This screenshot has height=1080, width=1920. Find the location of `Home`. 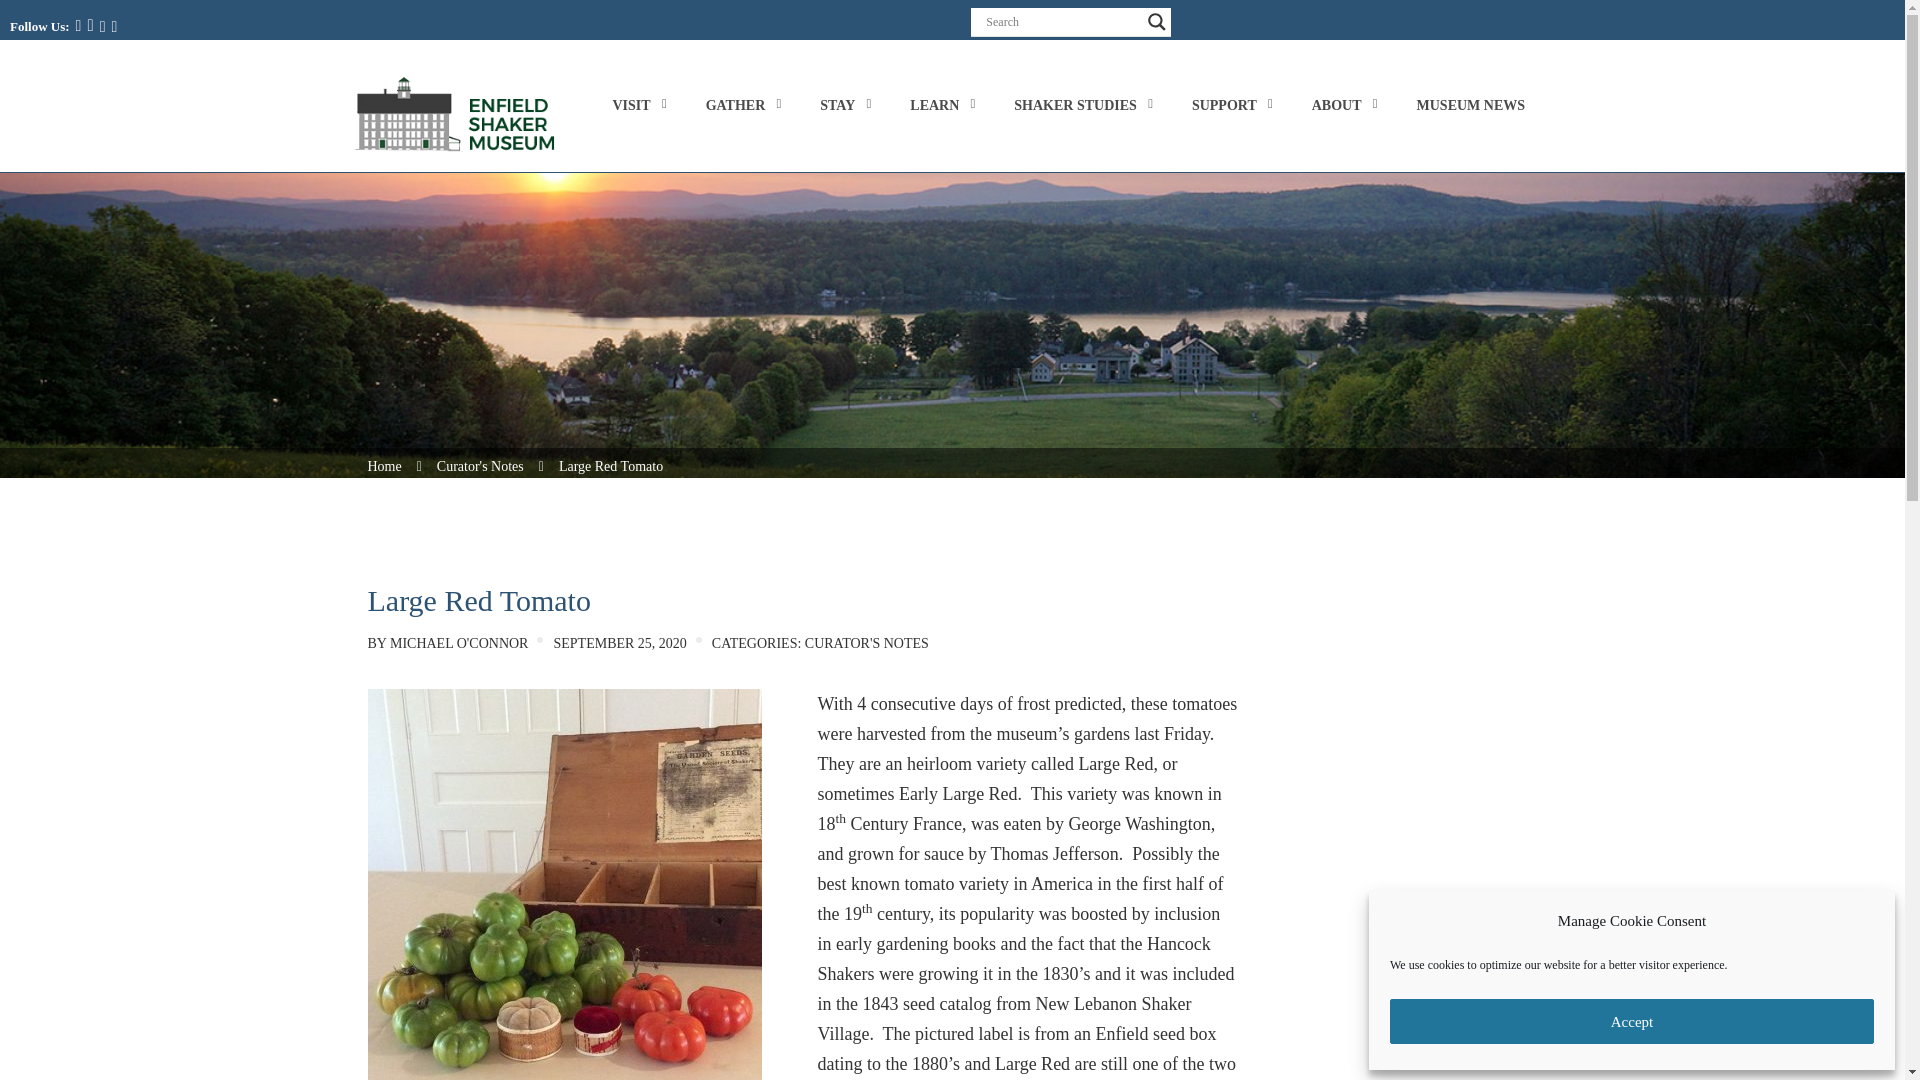

Home is located at coordinates (384, 466).